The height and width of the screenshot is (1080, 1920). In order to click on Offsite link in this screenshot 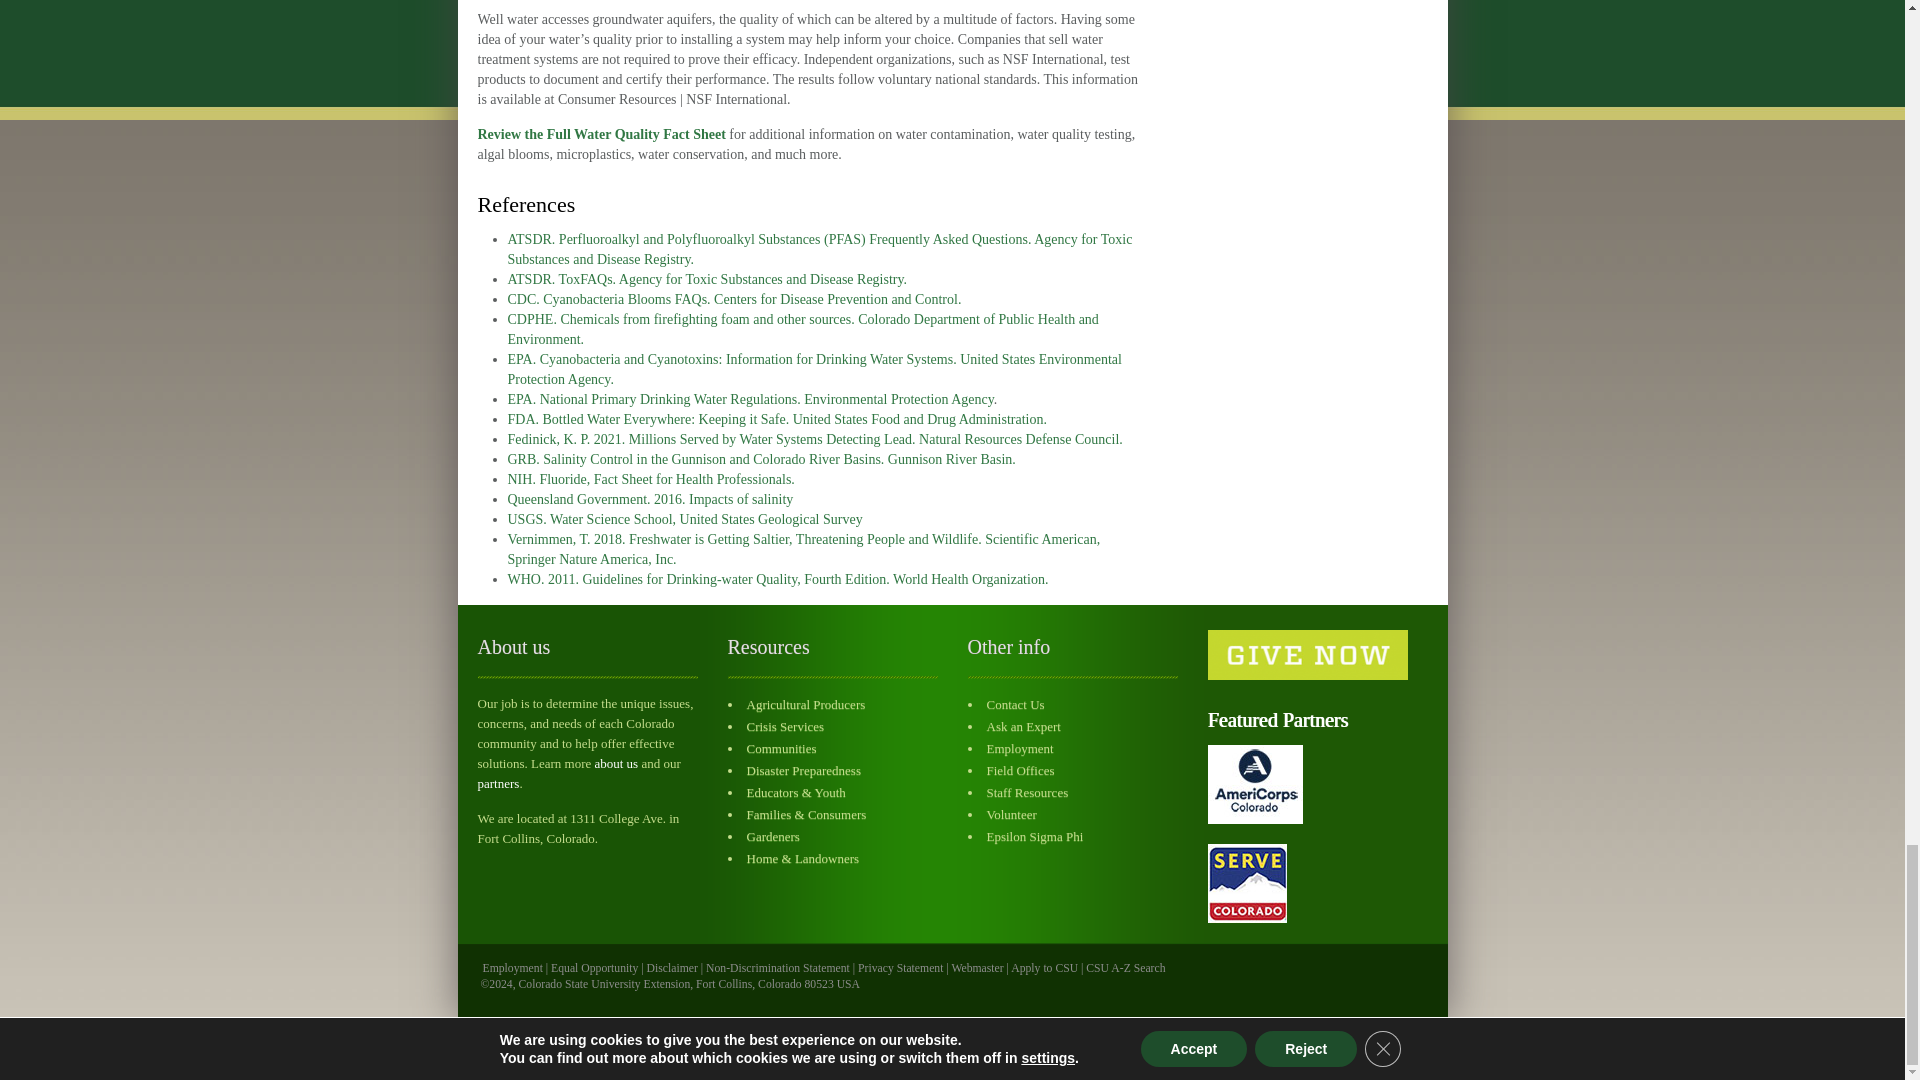, I will do `click(1126, 968)`.